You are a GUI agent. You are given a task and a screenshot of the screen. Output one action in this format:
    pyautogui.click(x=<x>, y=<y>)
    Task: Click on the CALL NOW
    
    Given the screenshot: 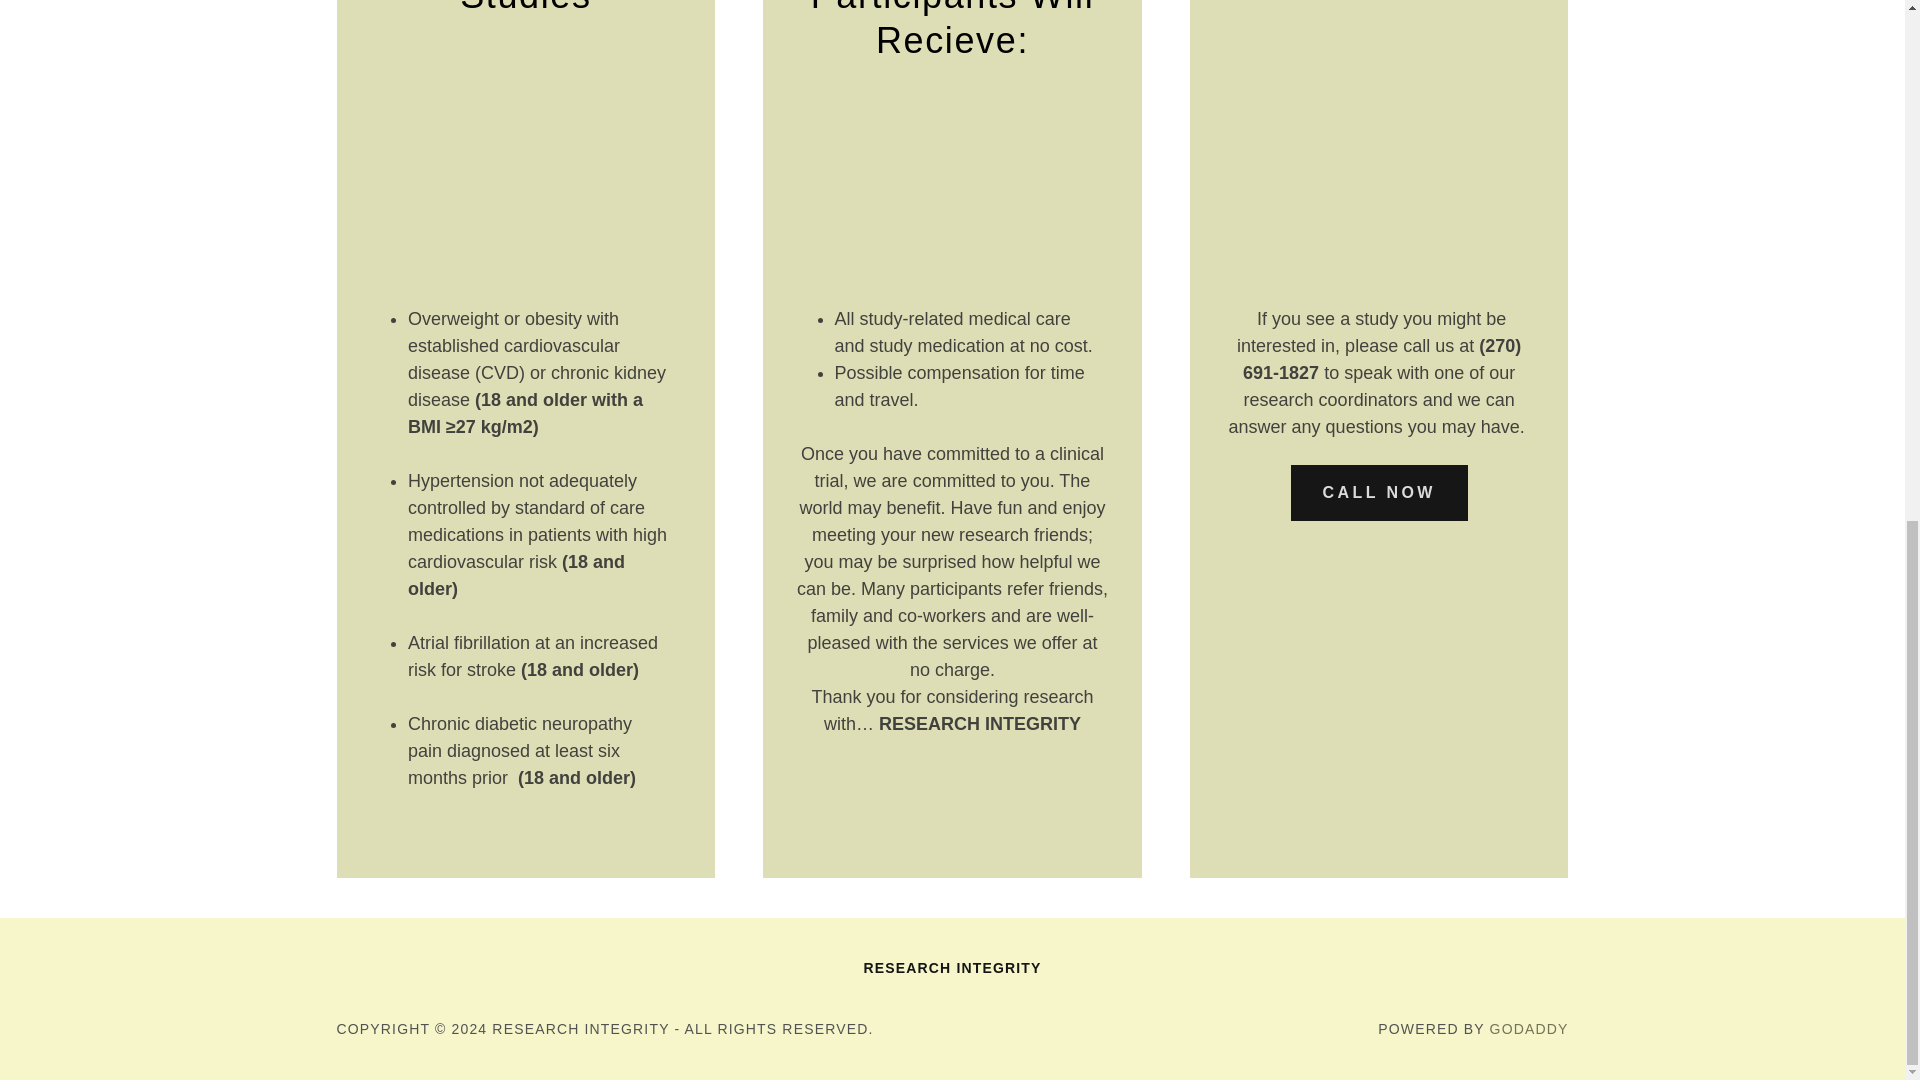 What is the action you would take?
    pyautogui.click(x=1378, y=492)
    